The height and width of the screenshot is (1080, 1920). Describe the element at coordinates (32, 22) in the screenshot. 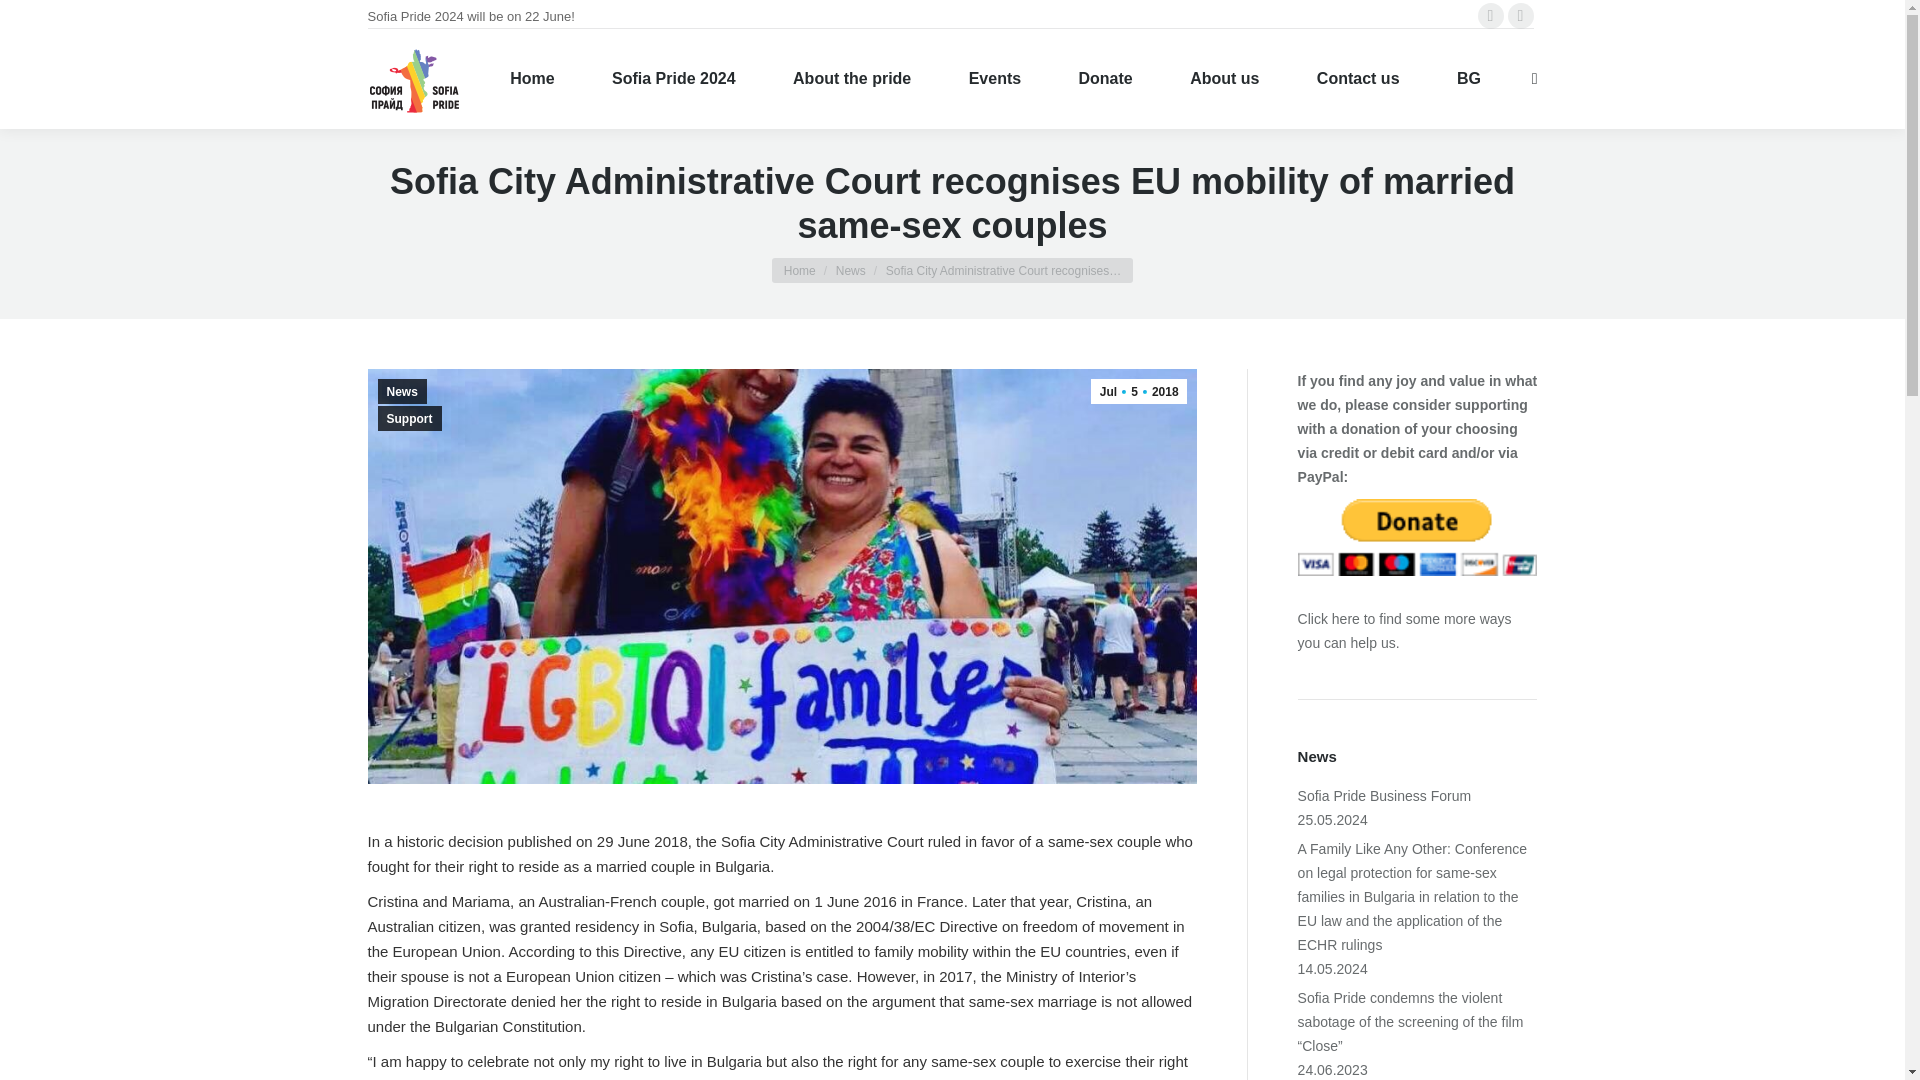

I see `Go!` at that location.